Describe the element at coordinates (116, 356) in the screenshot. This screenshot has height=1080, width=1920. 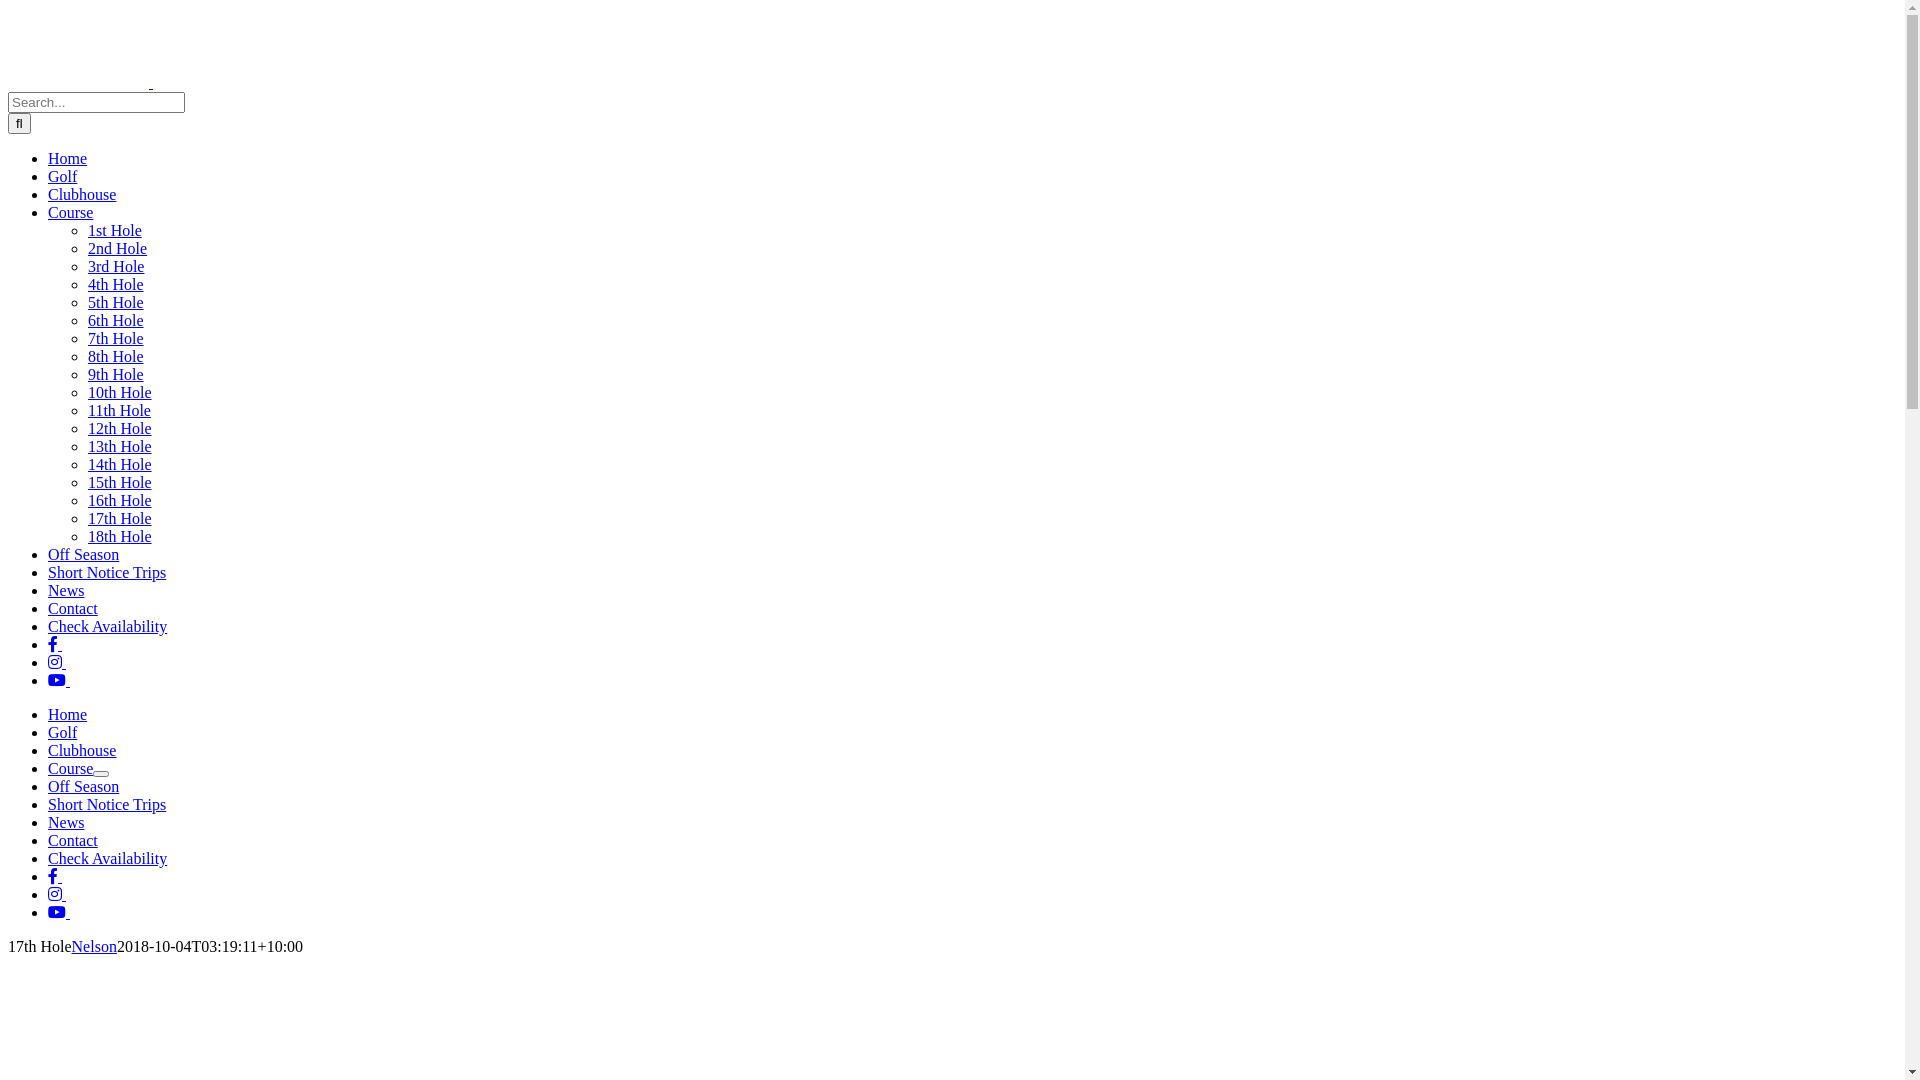
I see `8th Hole` at that location.